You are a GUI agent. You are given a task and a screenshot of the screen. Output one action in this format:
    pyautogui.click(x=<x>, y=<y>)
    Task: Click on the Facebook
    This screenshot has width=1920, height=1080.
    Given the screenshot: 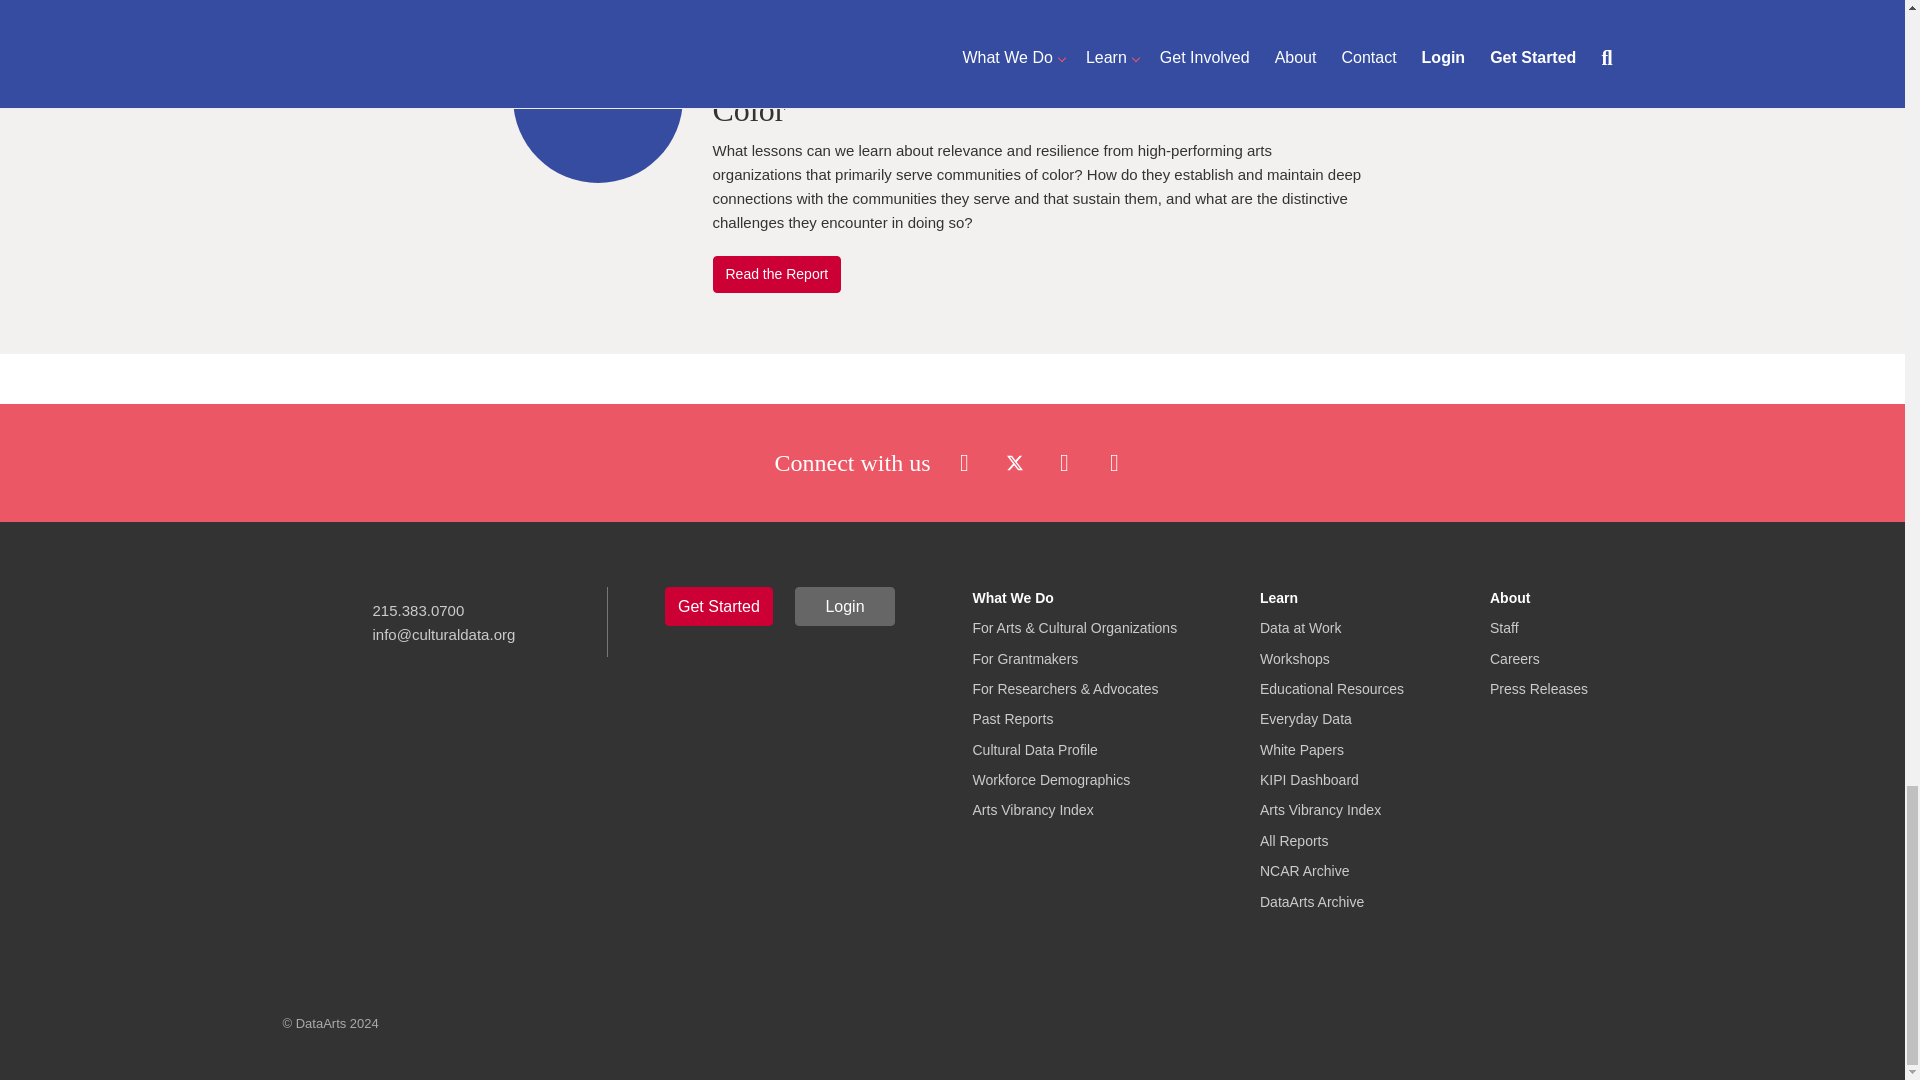 What is the action you would take?
    pyautogui.click(x=964, y=460)
    